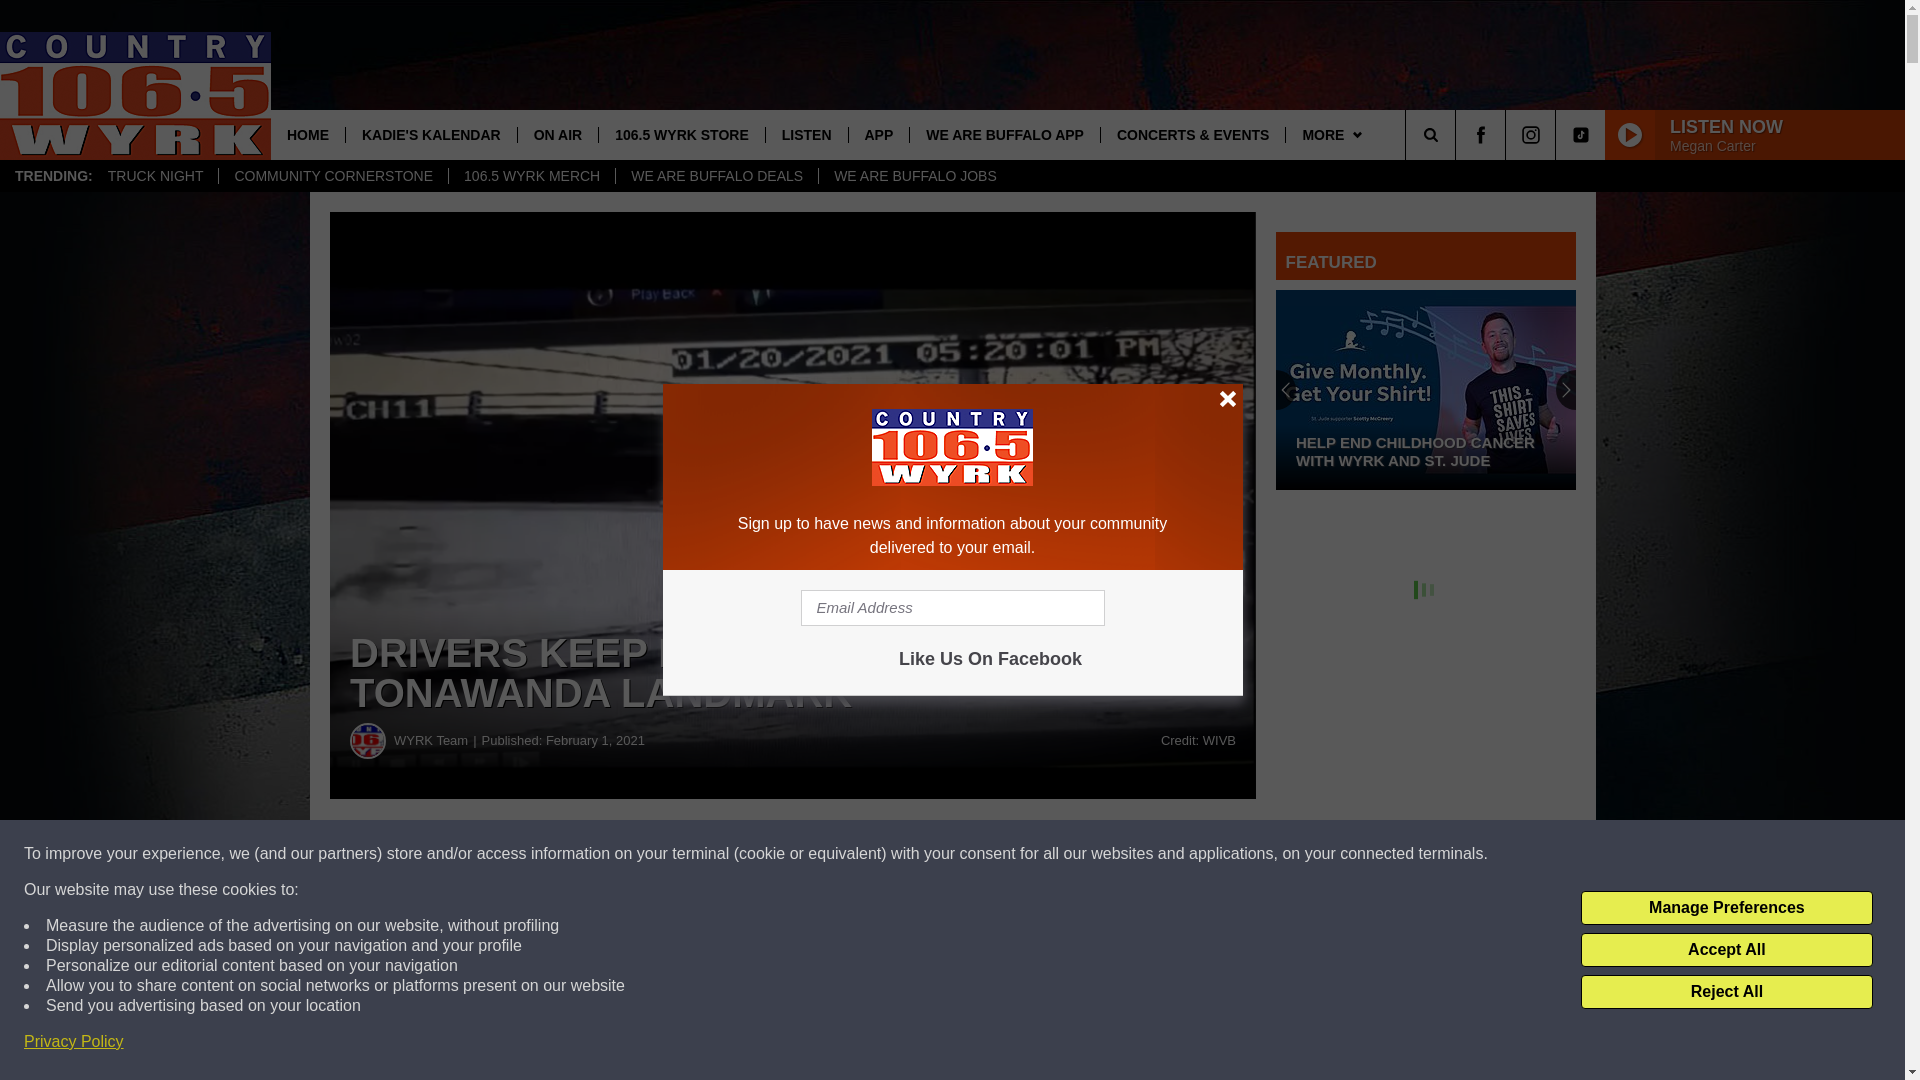 The width and height of the screenshot is (1920, 1080). What do you see at coordinates (914, 176) in the screenshot?
I see `WE ARE BUFFALO JOBS` at bounding box center [914, 176].